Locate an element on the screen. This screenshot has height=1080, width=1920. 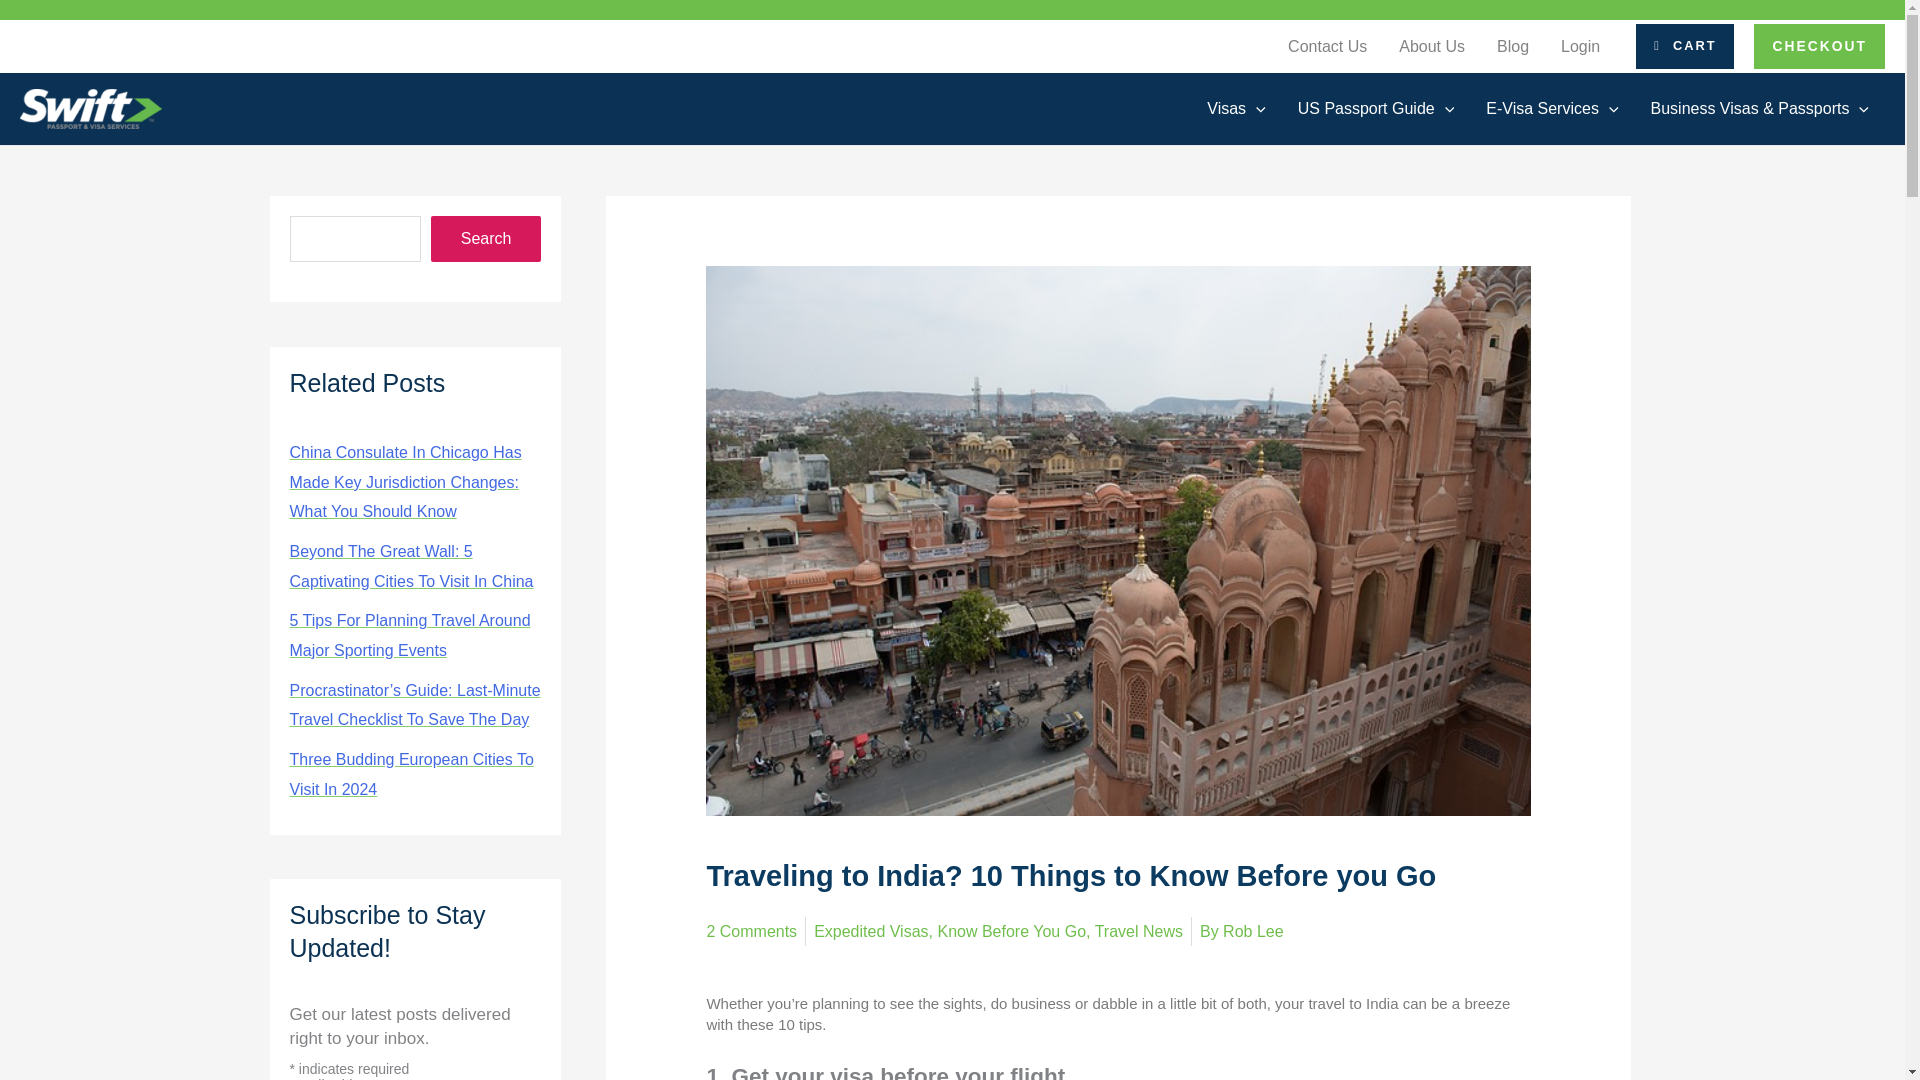
CHECKOUT is located at coordinates (1820, 46).